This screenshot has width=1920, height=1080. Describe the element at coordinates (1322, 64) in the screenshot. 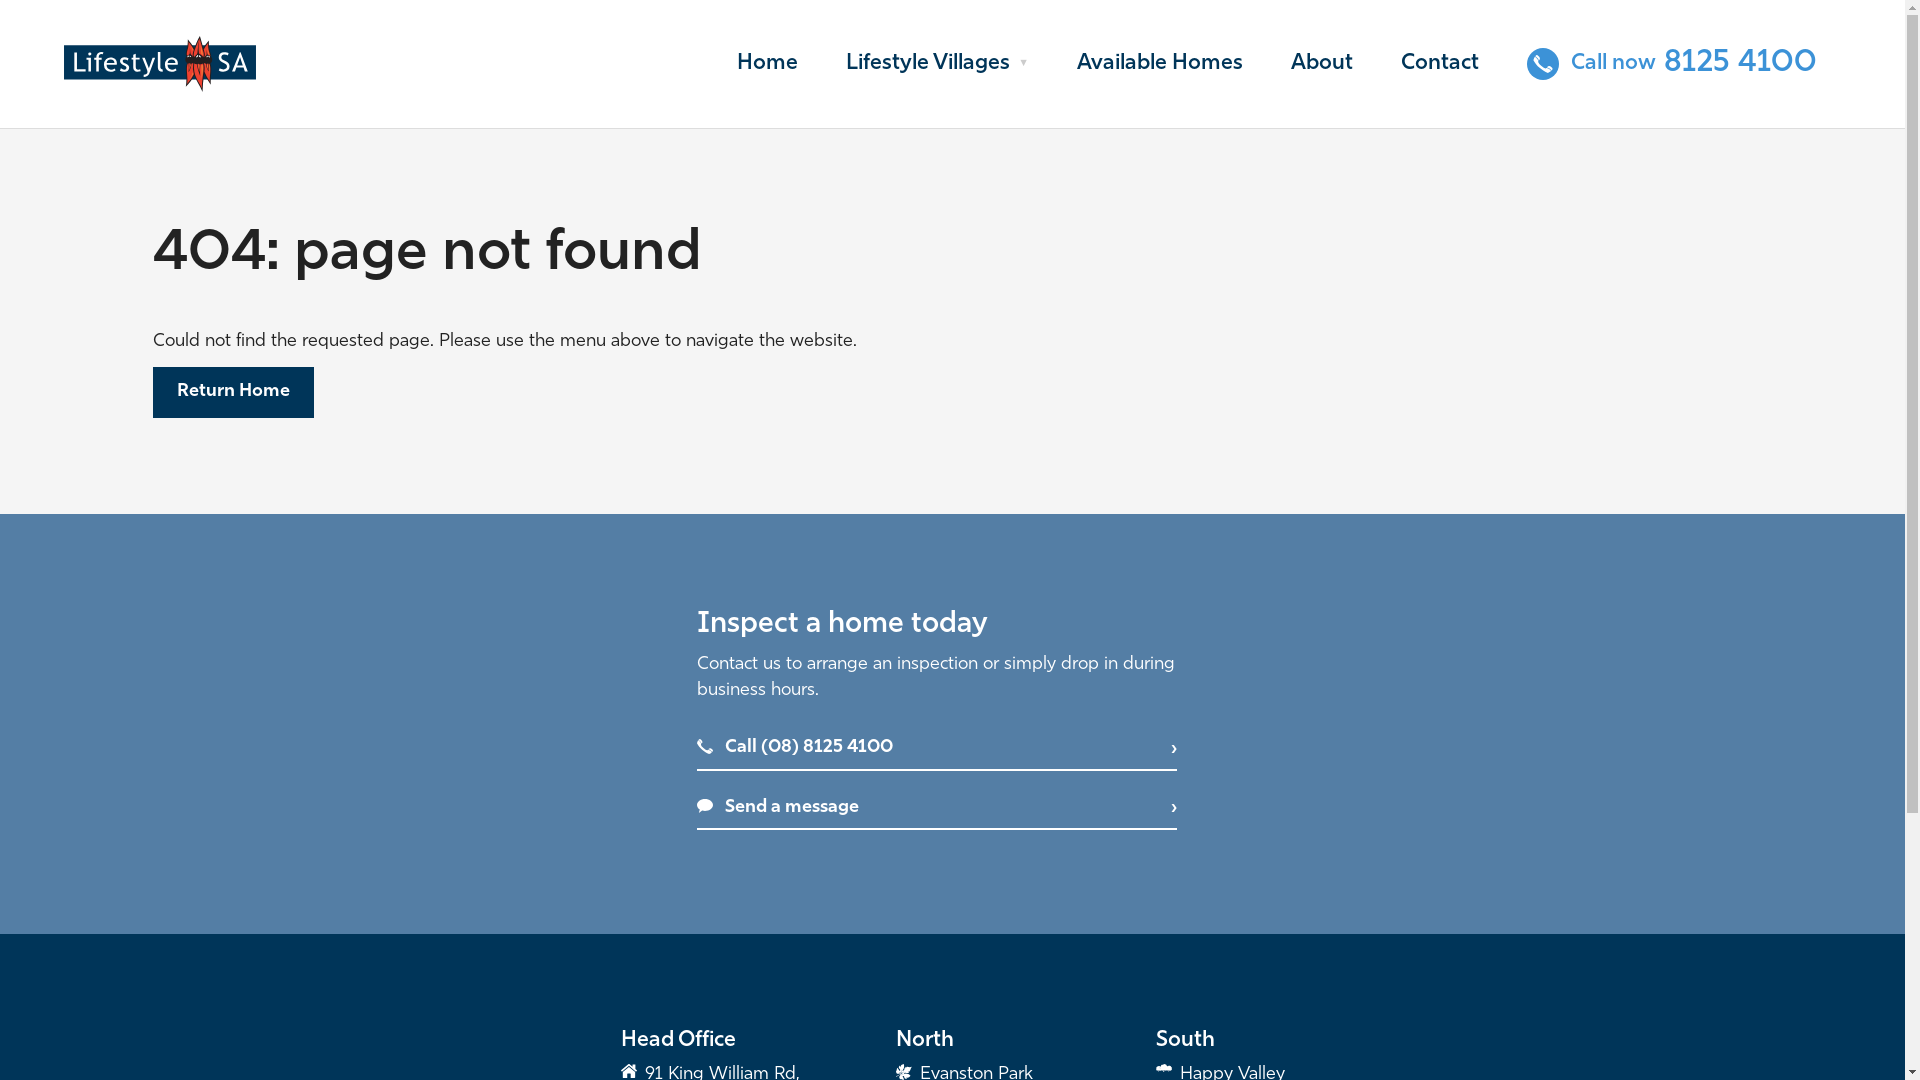

I see `About` at that location.